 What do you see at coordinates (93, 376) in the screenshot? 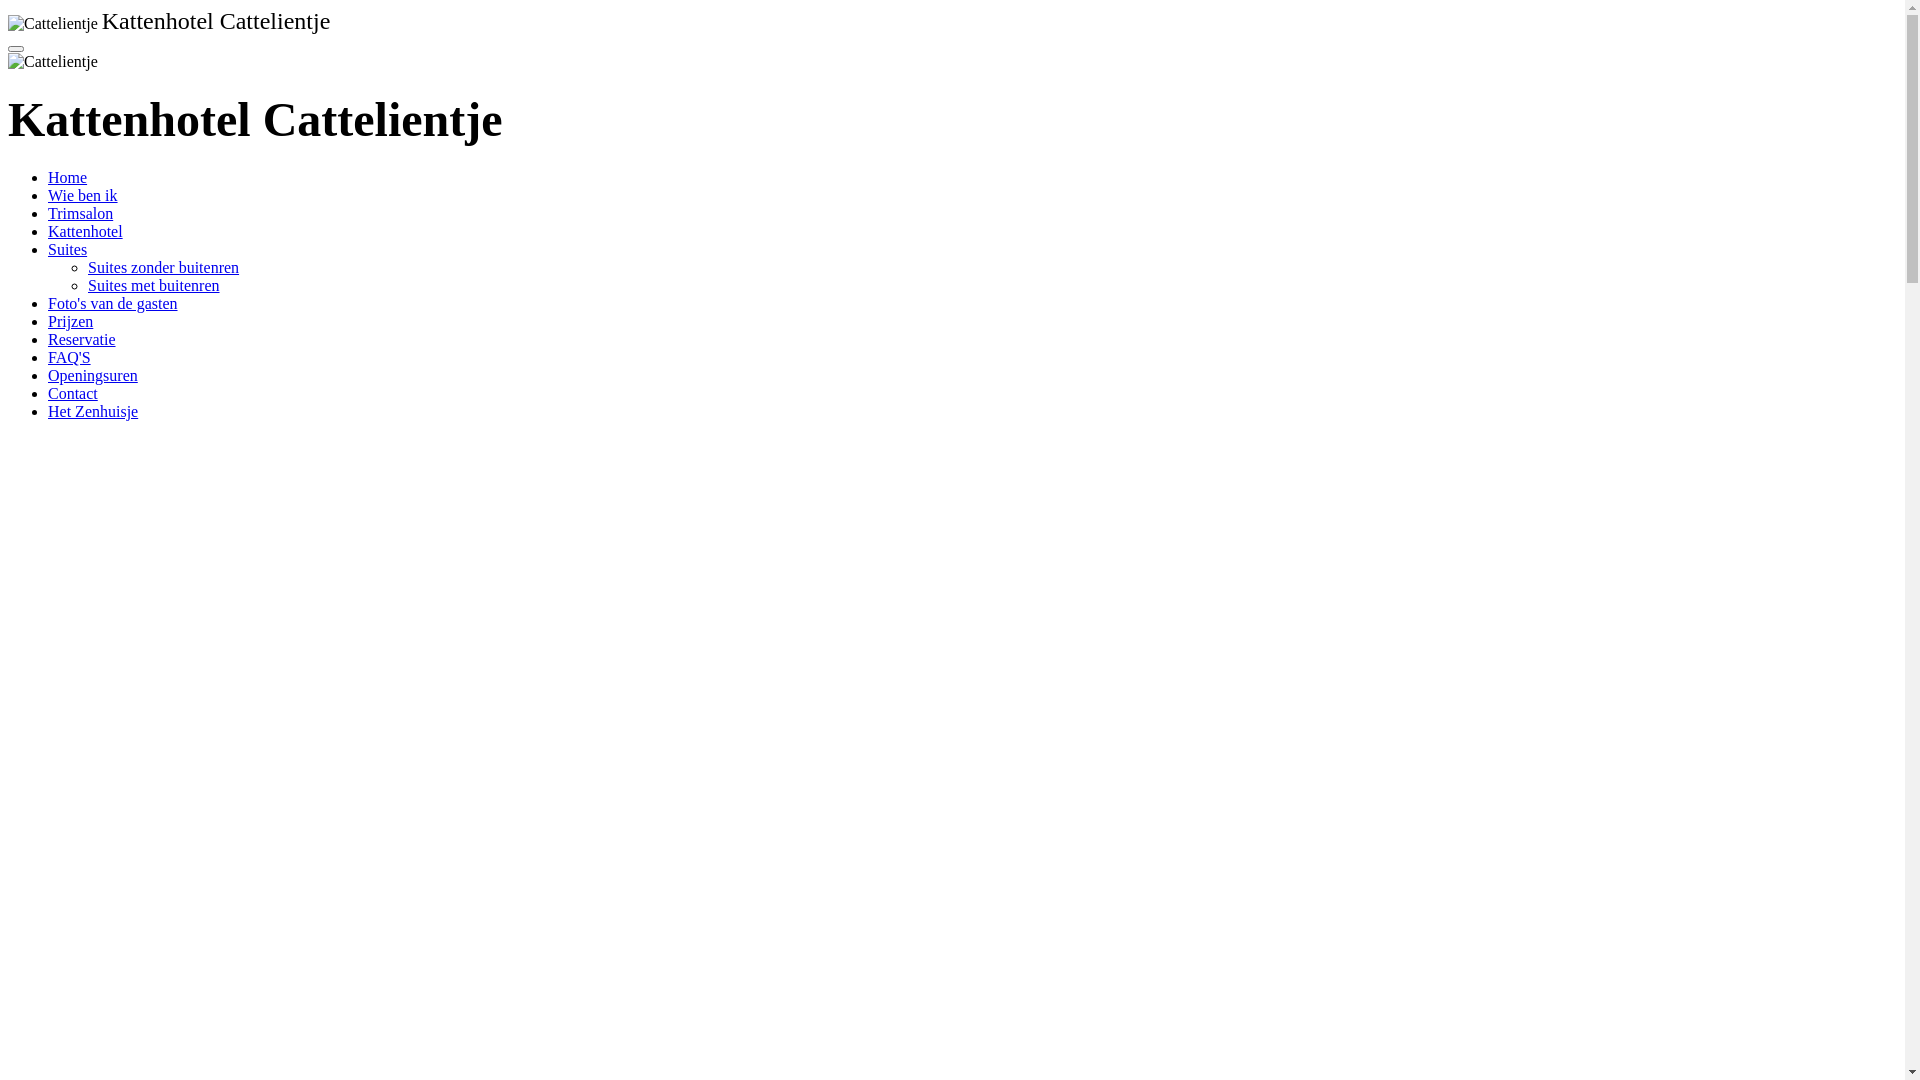
I see `Openingsuren` at bounding box center [93, 376].